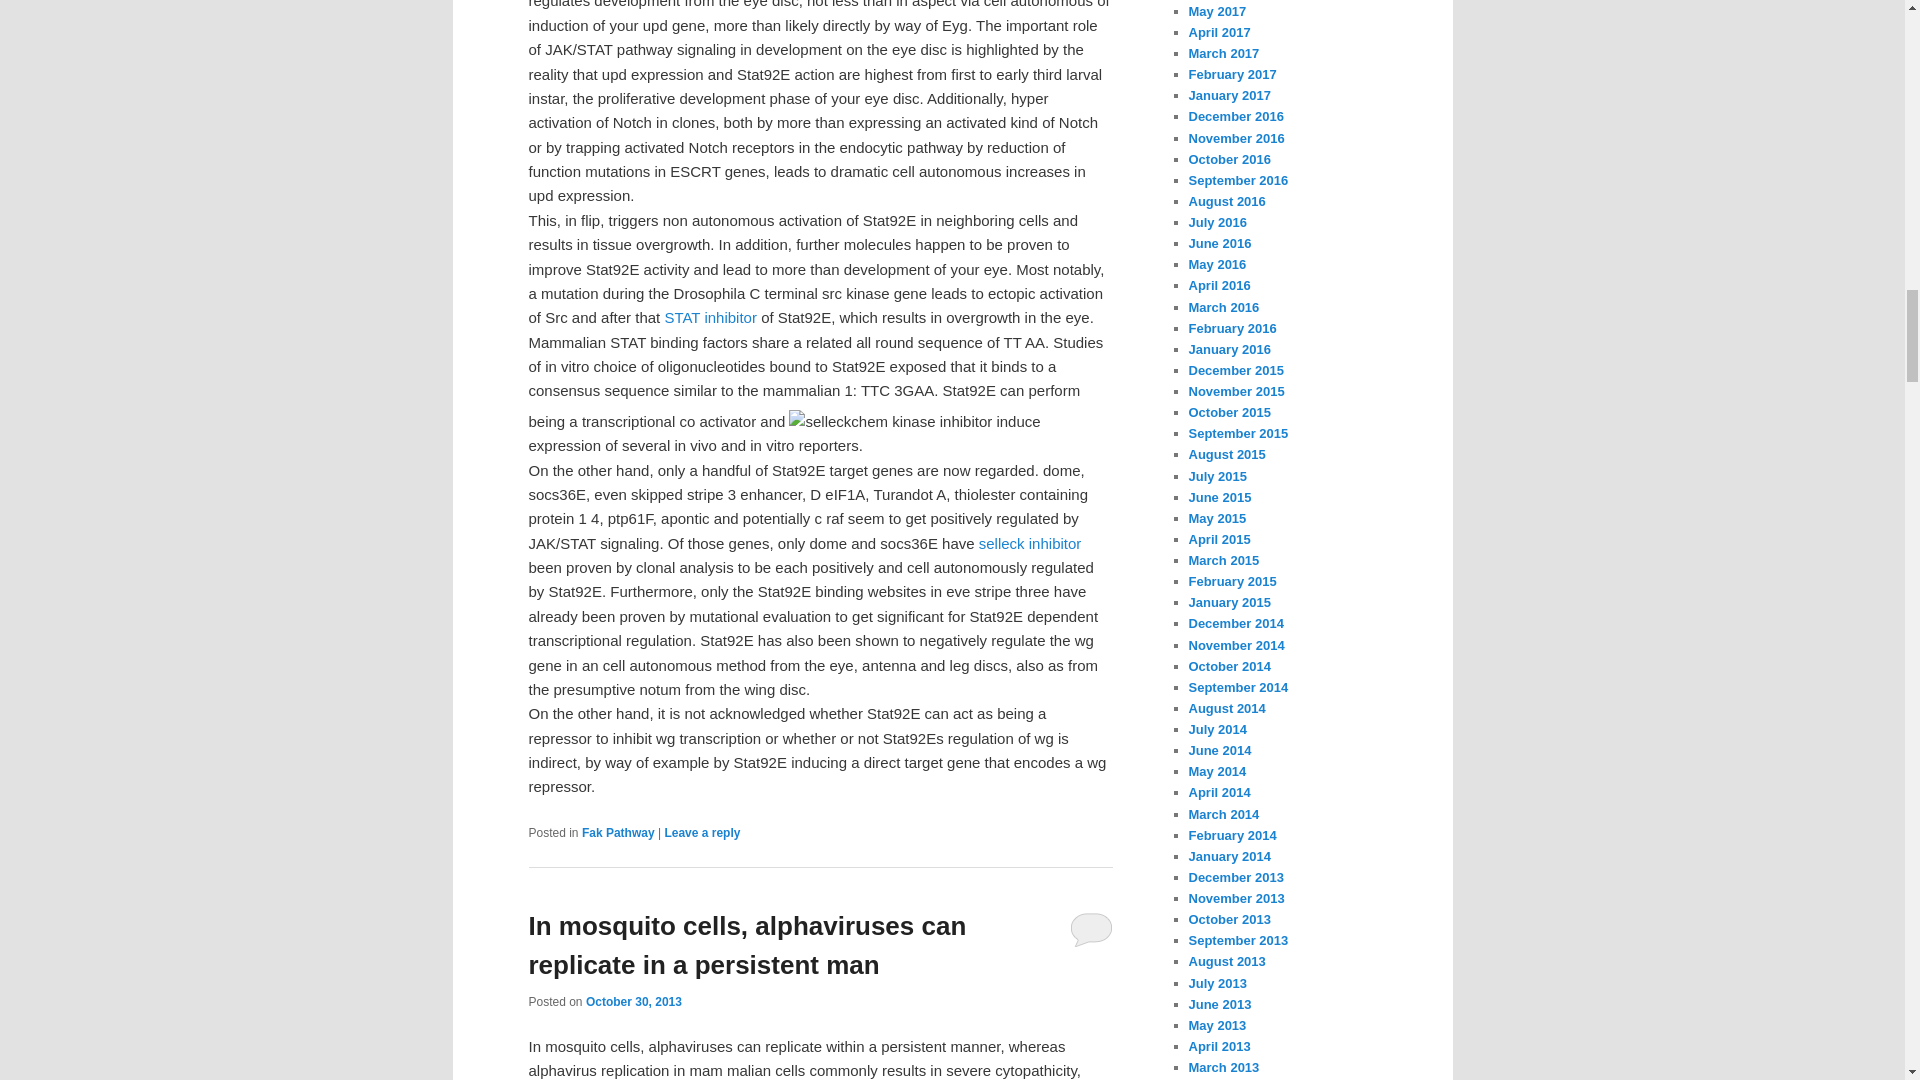 Image resolution: width=1920 pixels, height=1080 pixels. Describe the element at coordinates (633, 1001) in the screenshot. I see `October 30, 2013` at that location.